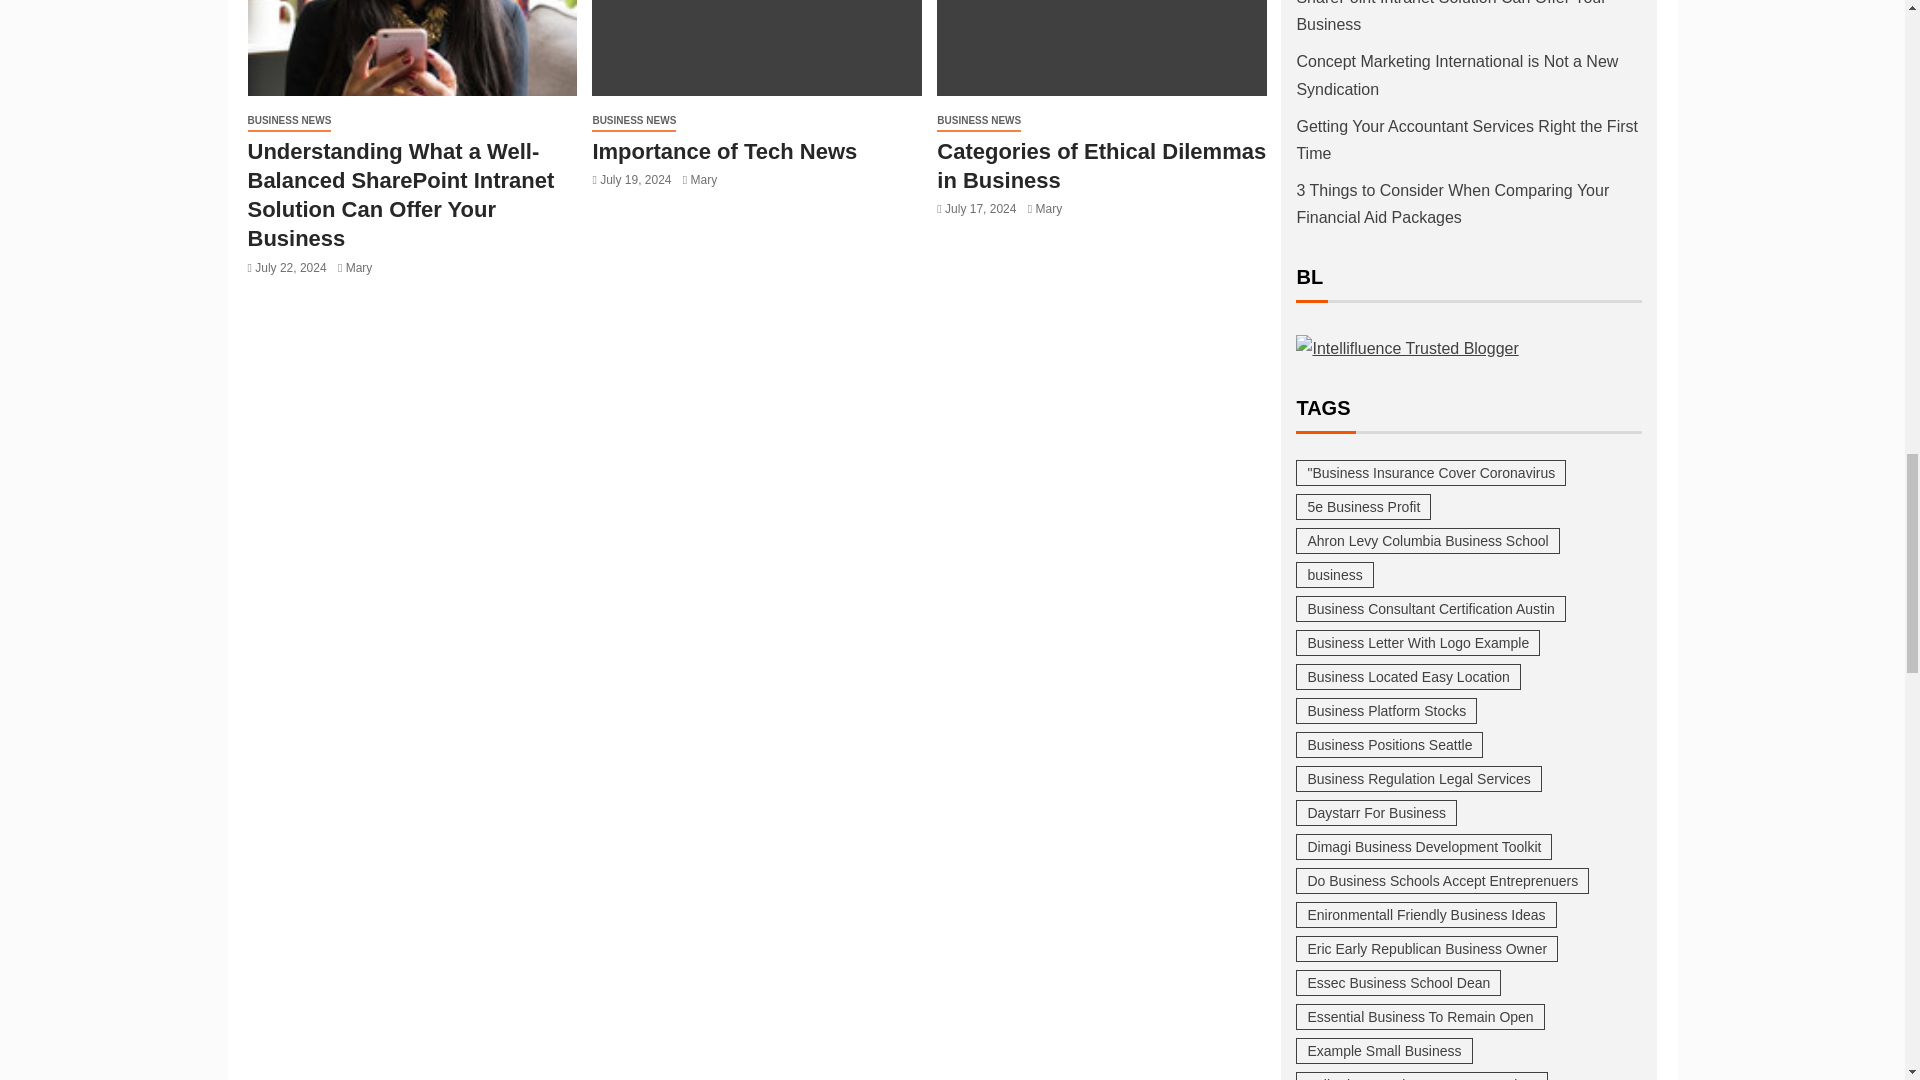 This screenshot has height=1080, width=1920. What do you see at coordinates (1102, 48) in the screenshot?
I see `Categories of Ethical Dilemmas in Business` at bounding box center [1102, 48].